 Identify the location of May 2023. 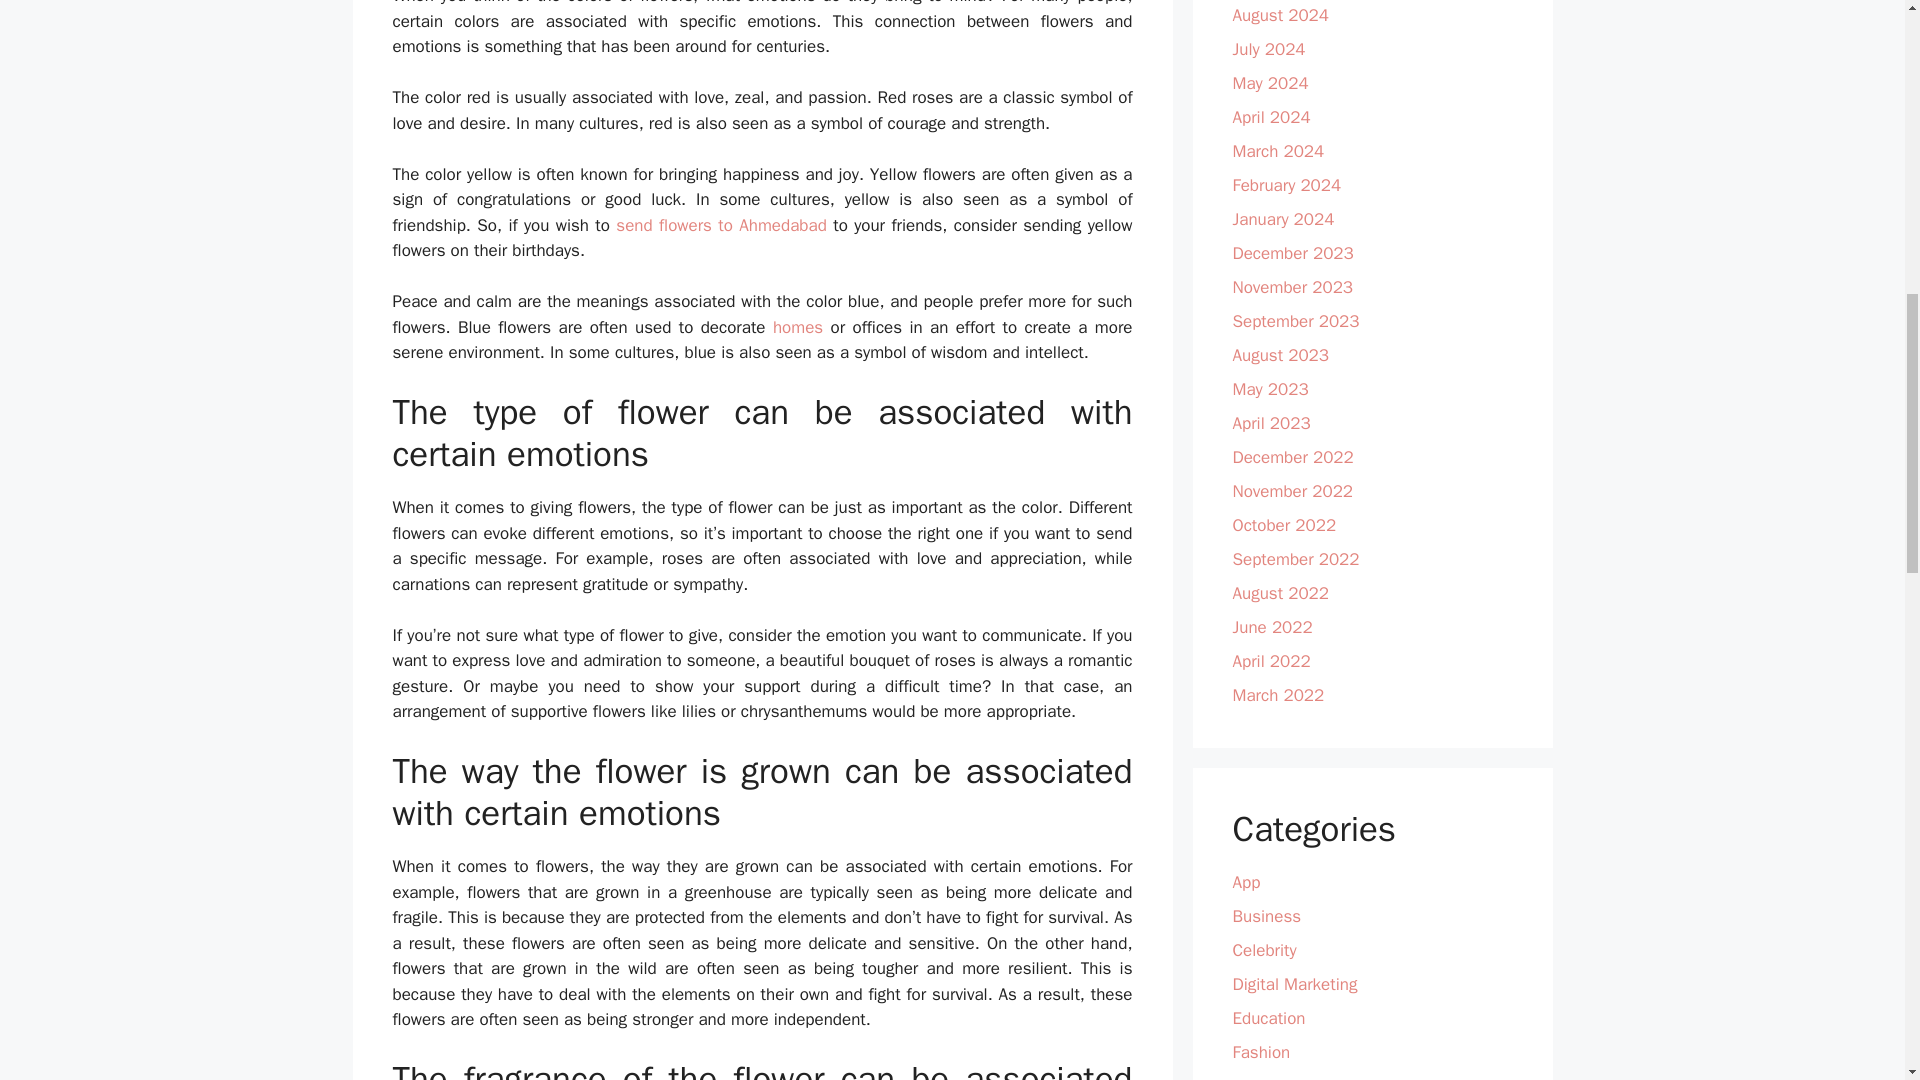
(1270, 389).